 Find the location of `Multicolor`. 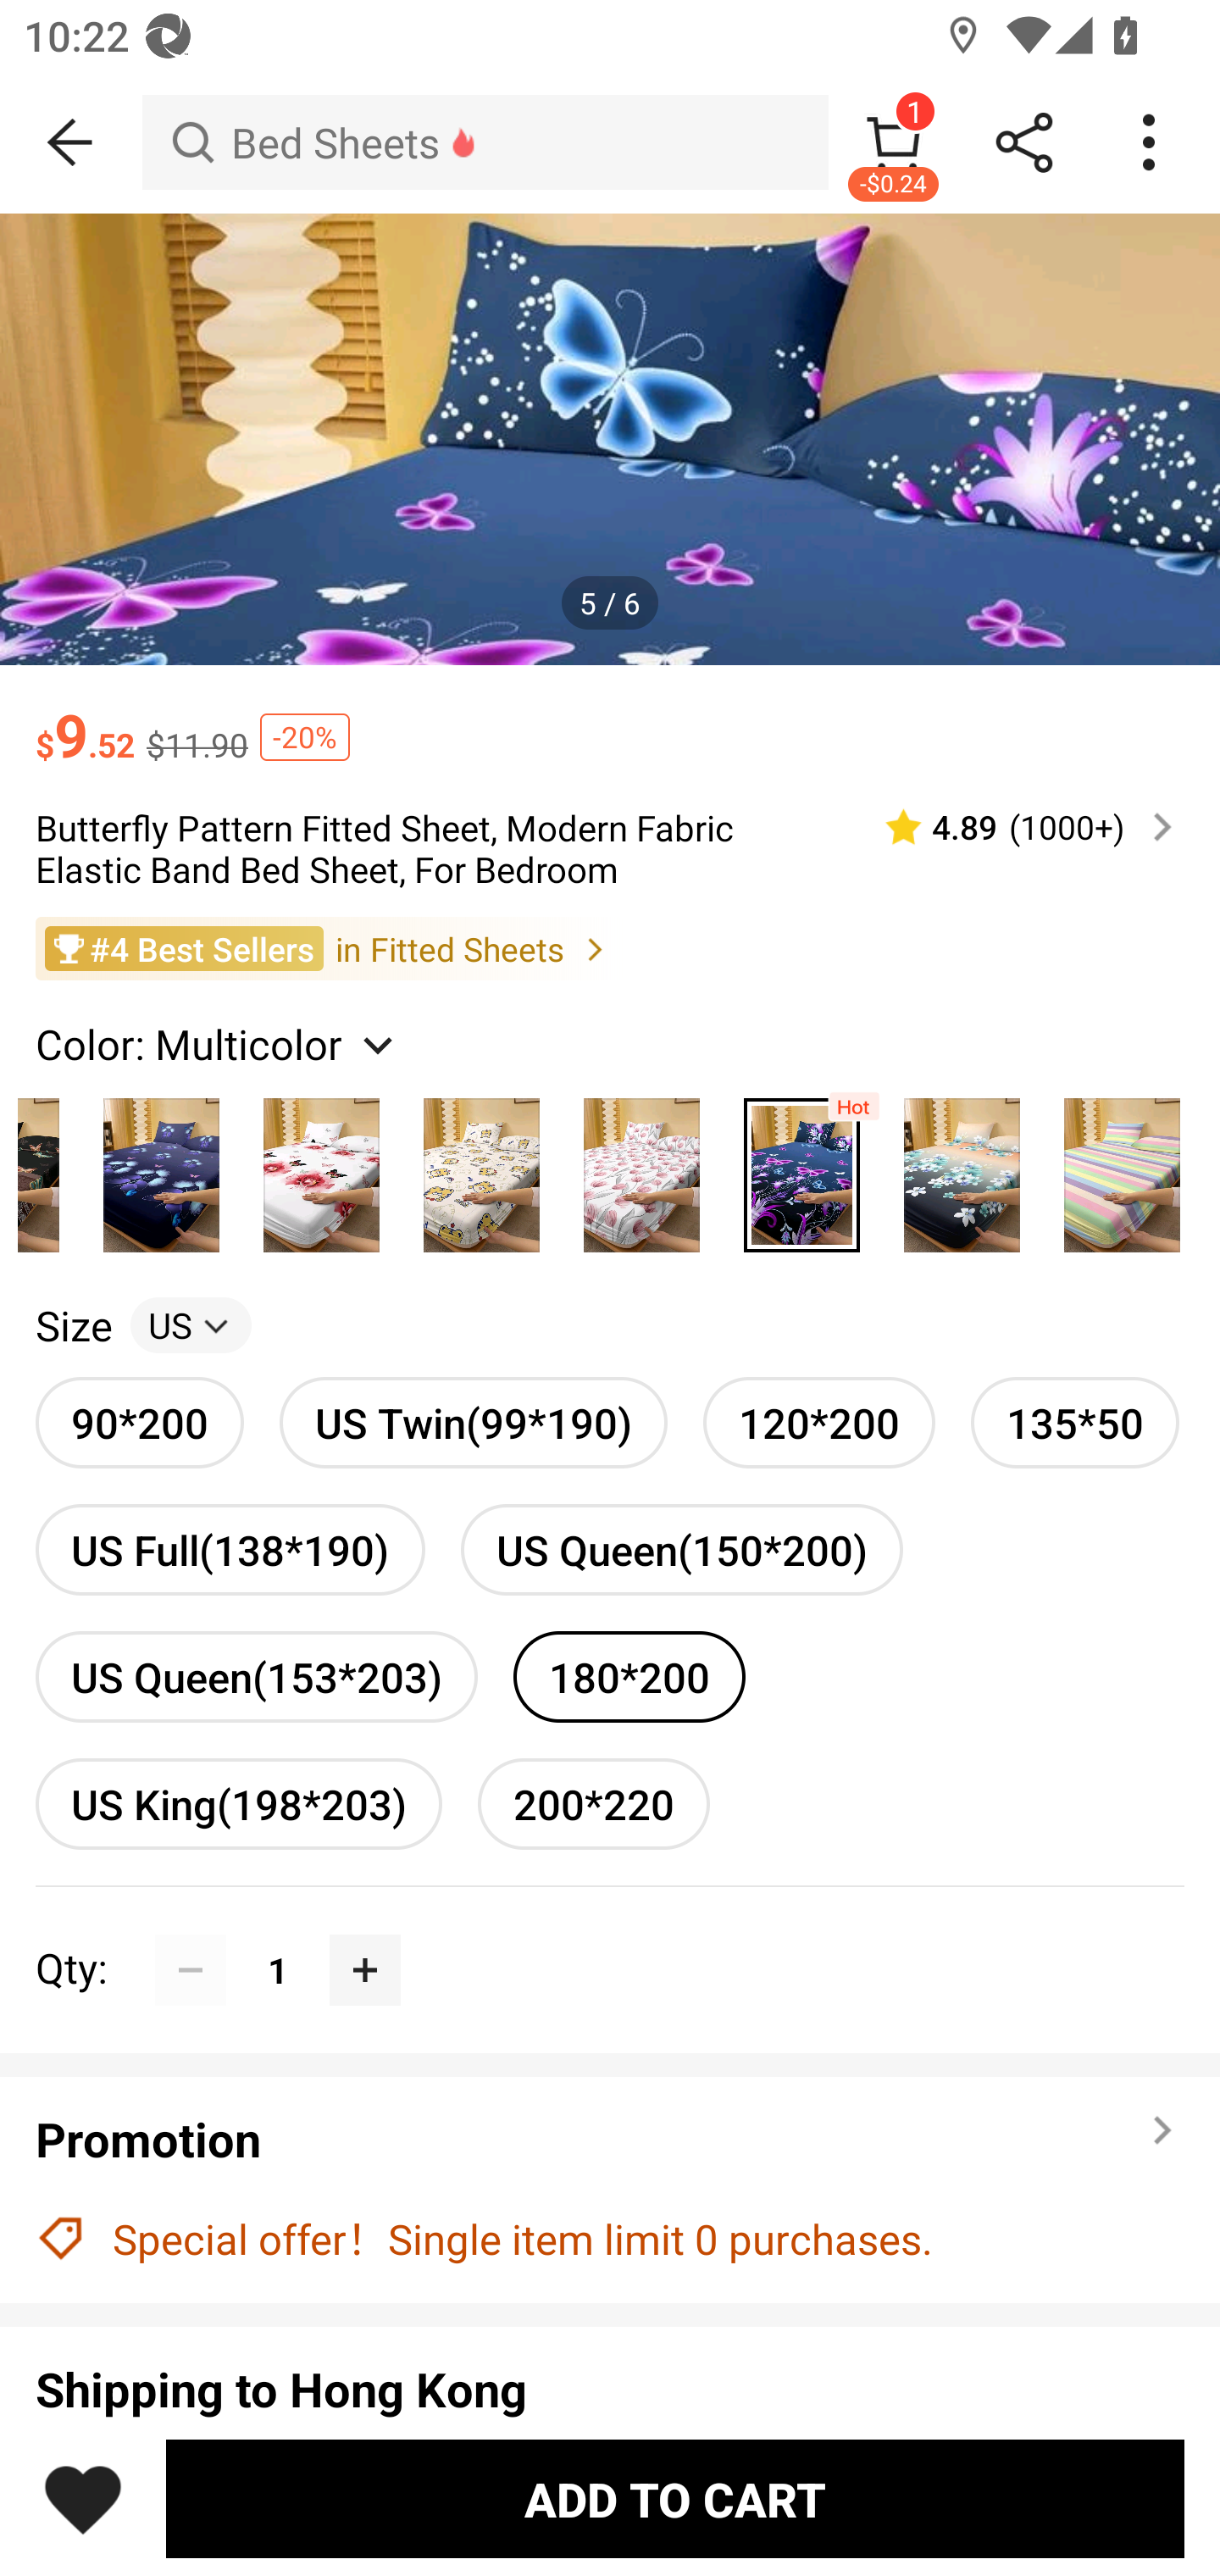

Multicolor is located at coordinates (801, 1166).